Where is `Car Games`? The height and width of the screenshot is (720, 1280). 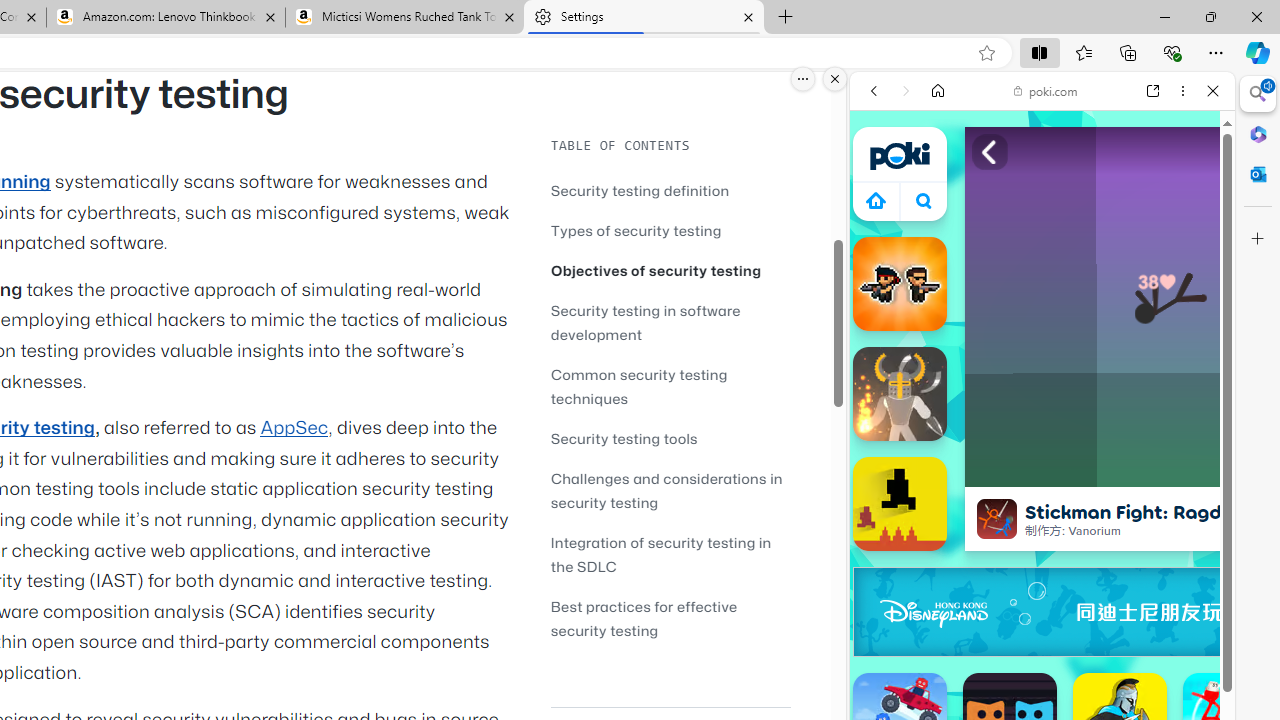
Car Games is located at coordinates (1042, 469).